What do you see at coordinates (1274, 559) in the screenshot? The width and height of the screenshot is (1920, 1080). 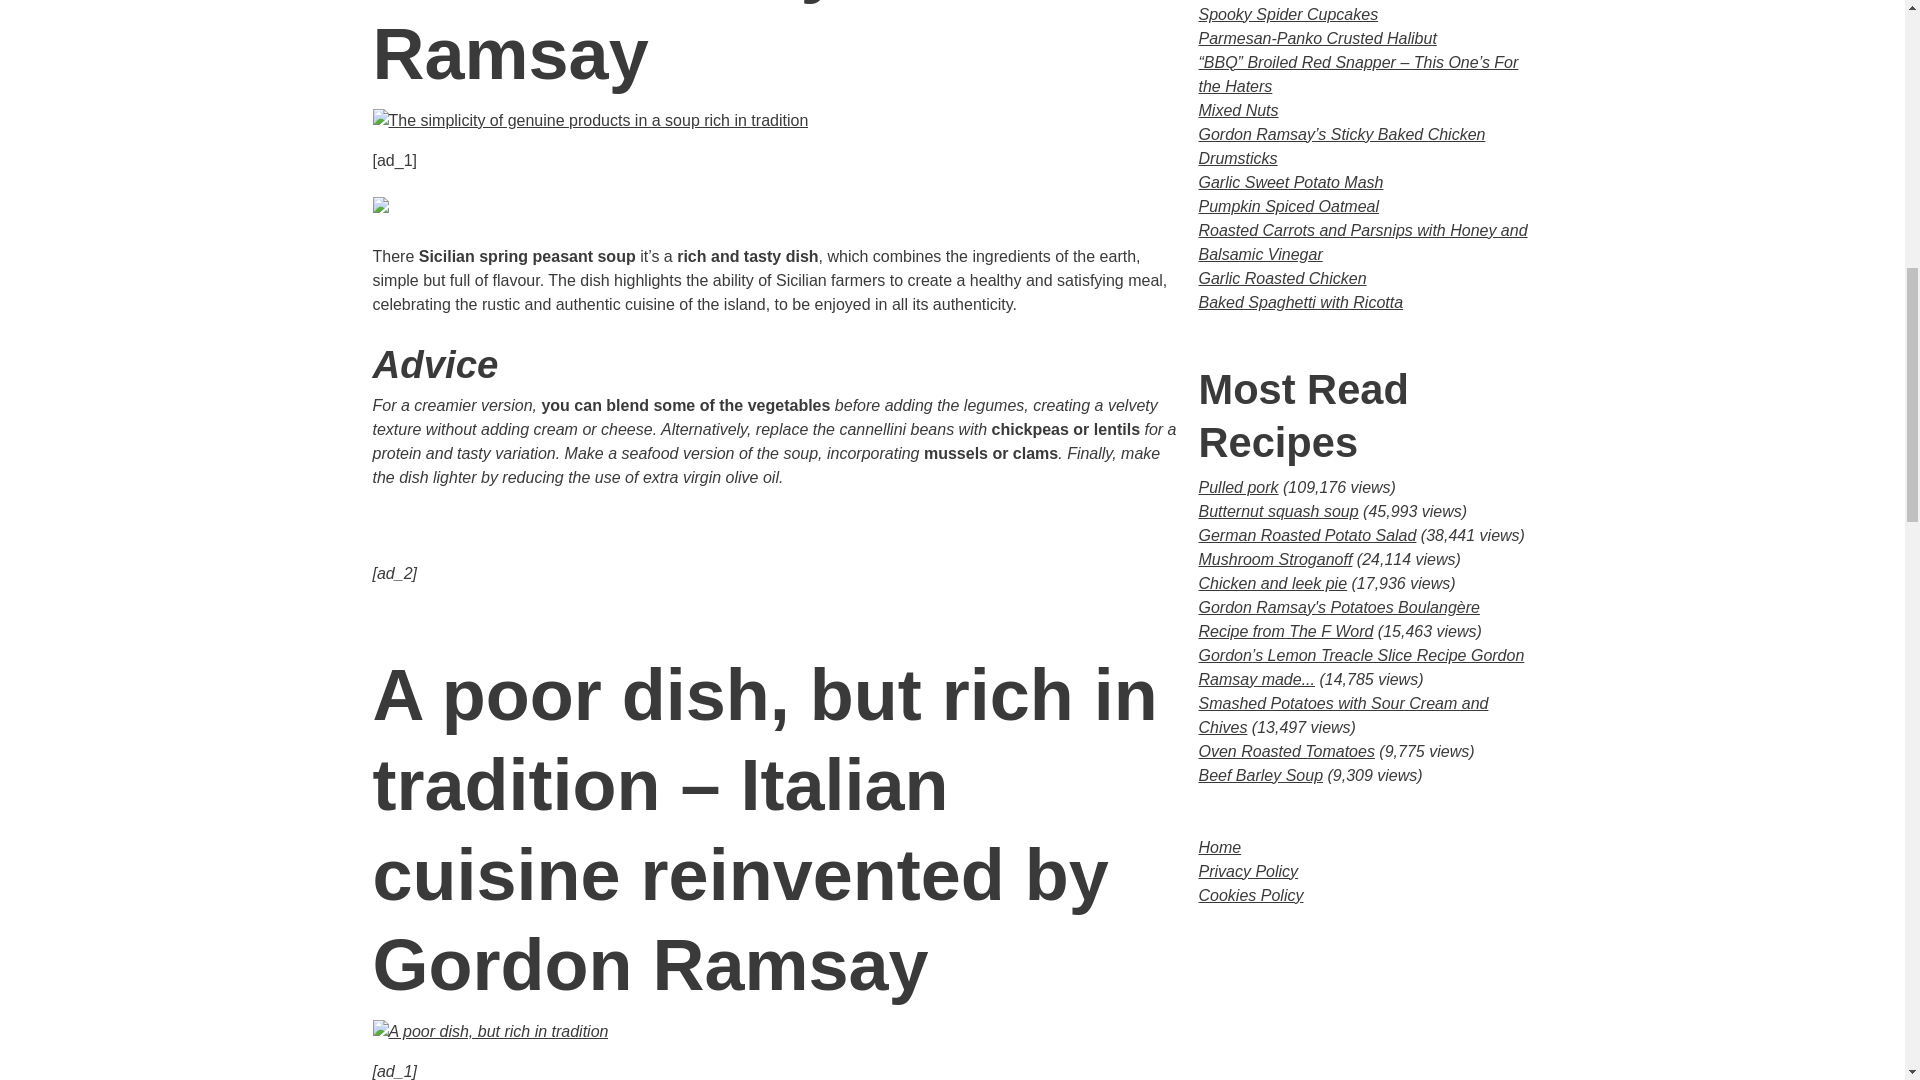 I see `Mushroom Stroganoff` at bounding box center [1274, 559].